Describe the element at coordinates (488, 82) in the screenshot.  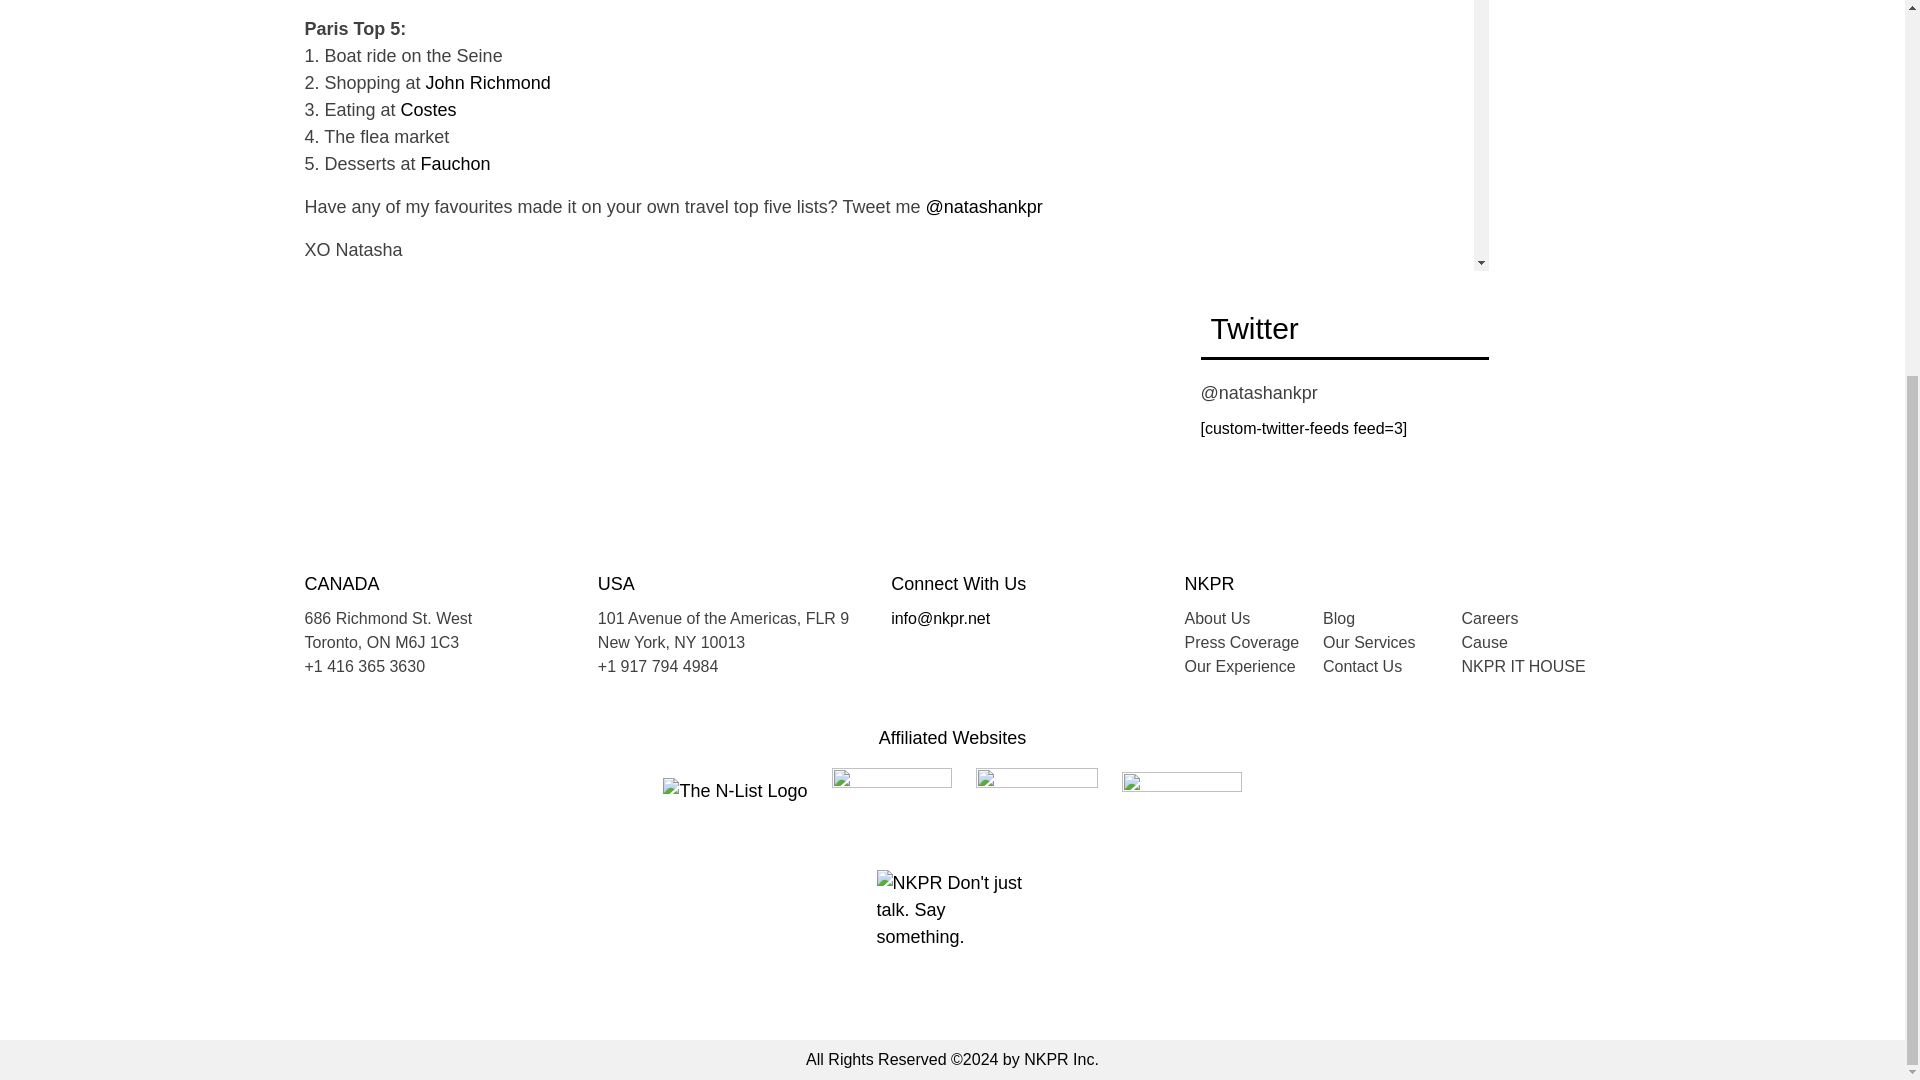
I see `John Richmond` at that location.